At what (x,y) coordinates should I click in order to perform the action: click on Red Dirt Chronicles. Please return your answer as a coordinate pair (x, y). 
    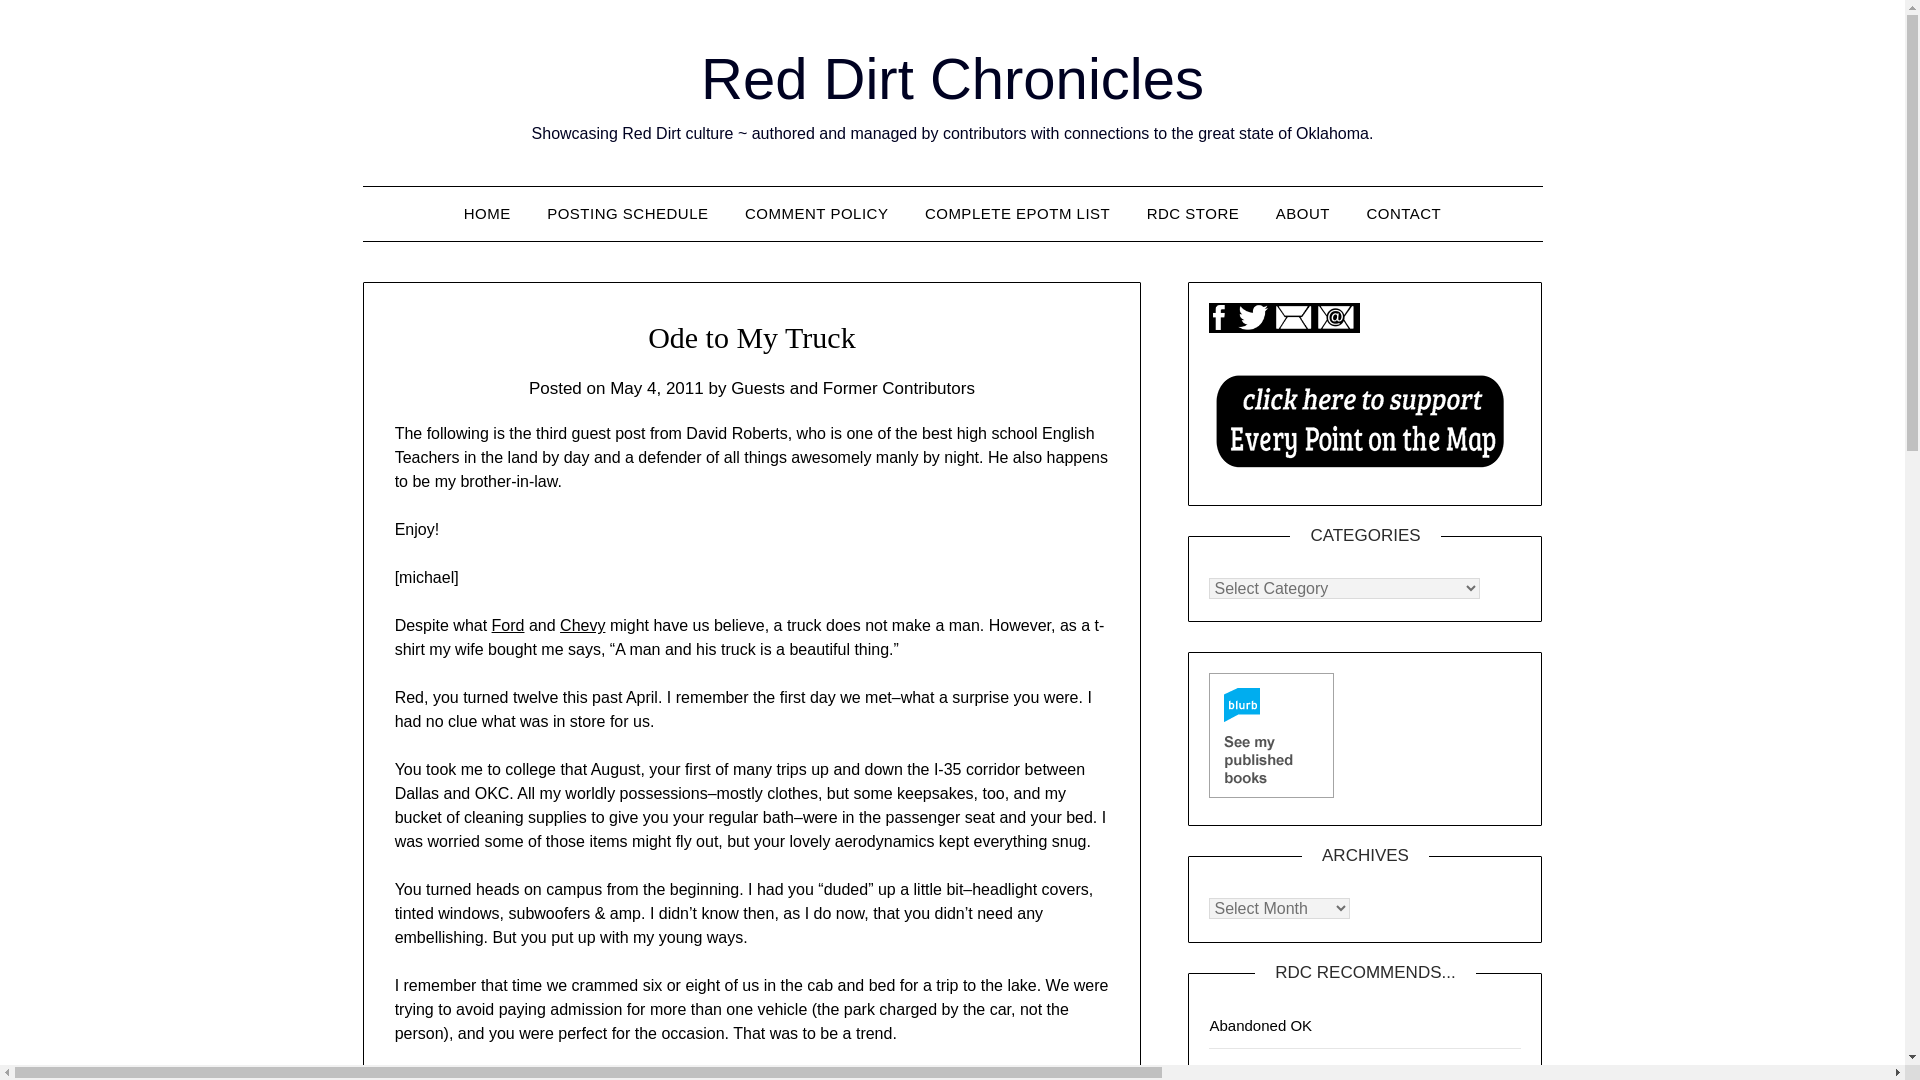
    Looking at the image, I should click on (952, 78).